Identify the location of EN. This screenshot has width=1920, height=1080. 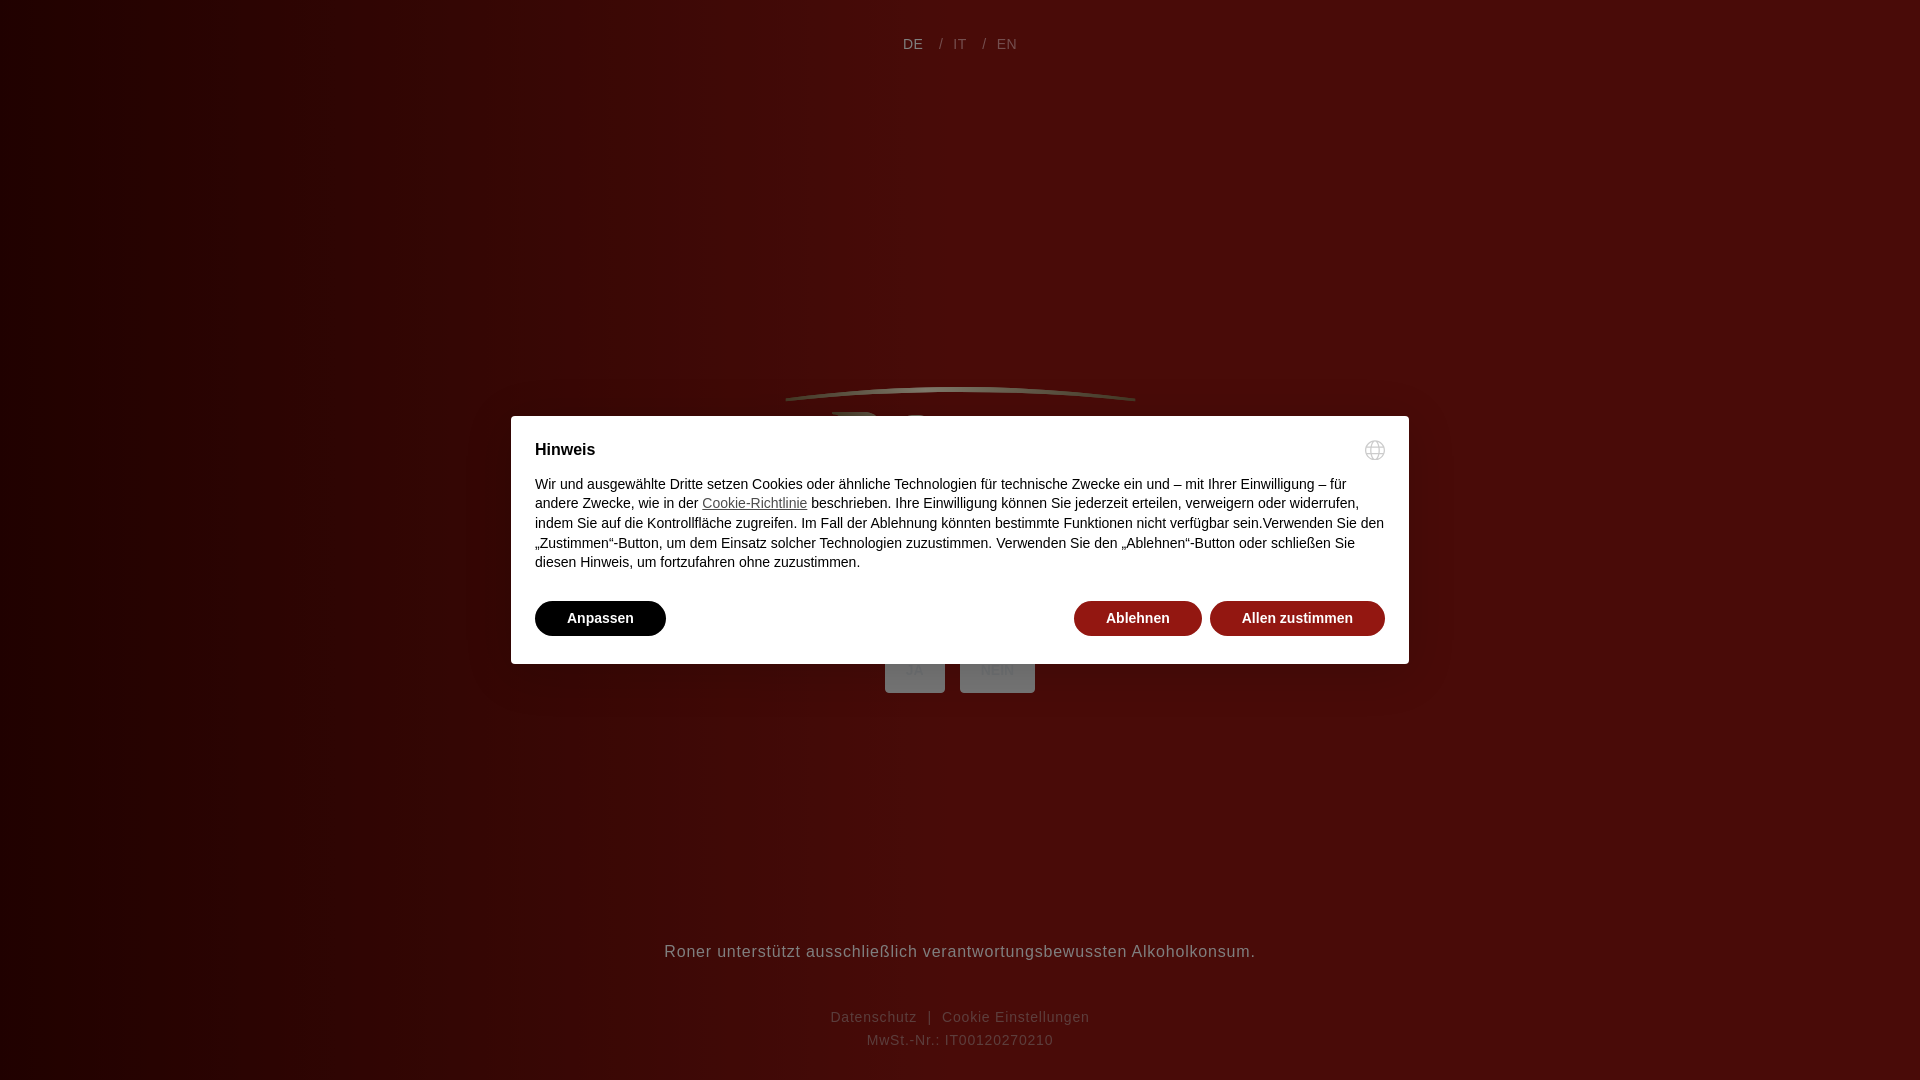
(1006, 43).